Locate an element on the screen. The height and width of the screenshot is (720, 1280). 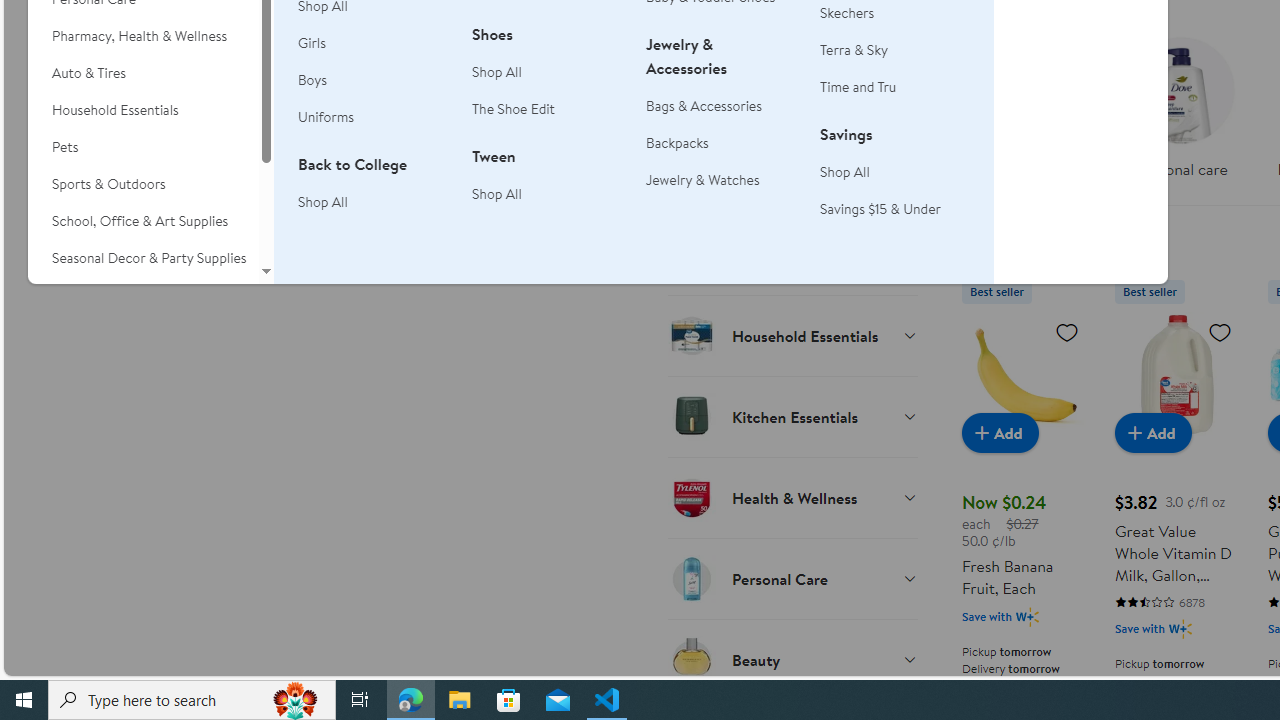
Auto & Tires is located at coordinates (143, 73).